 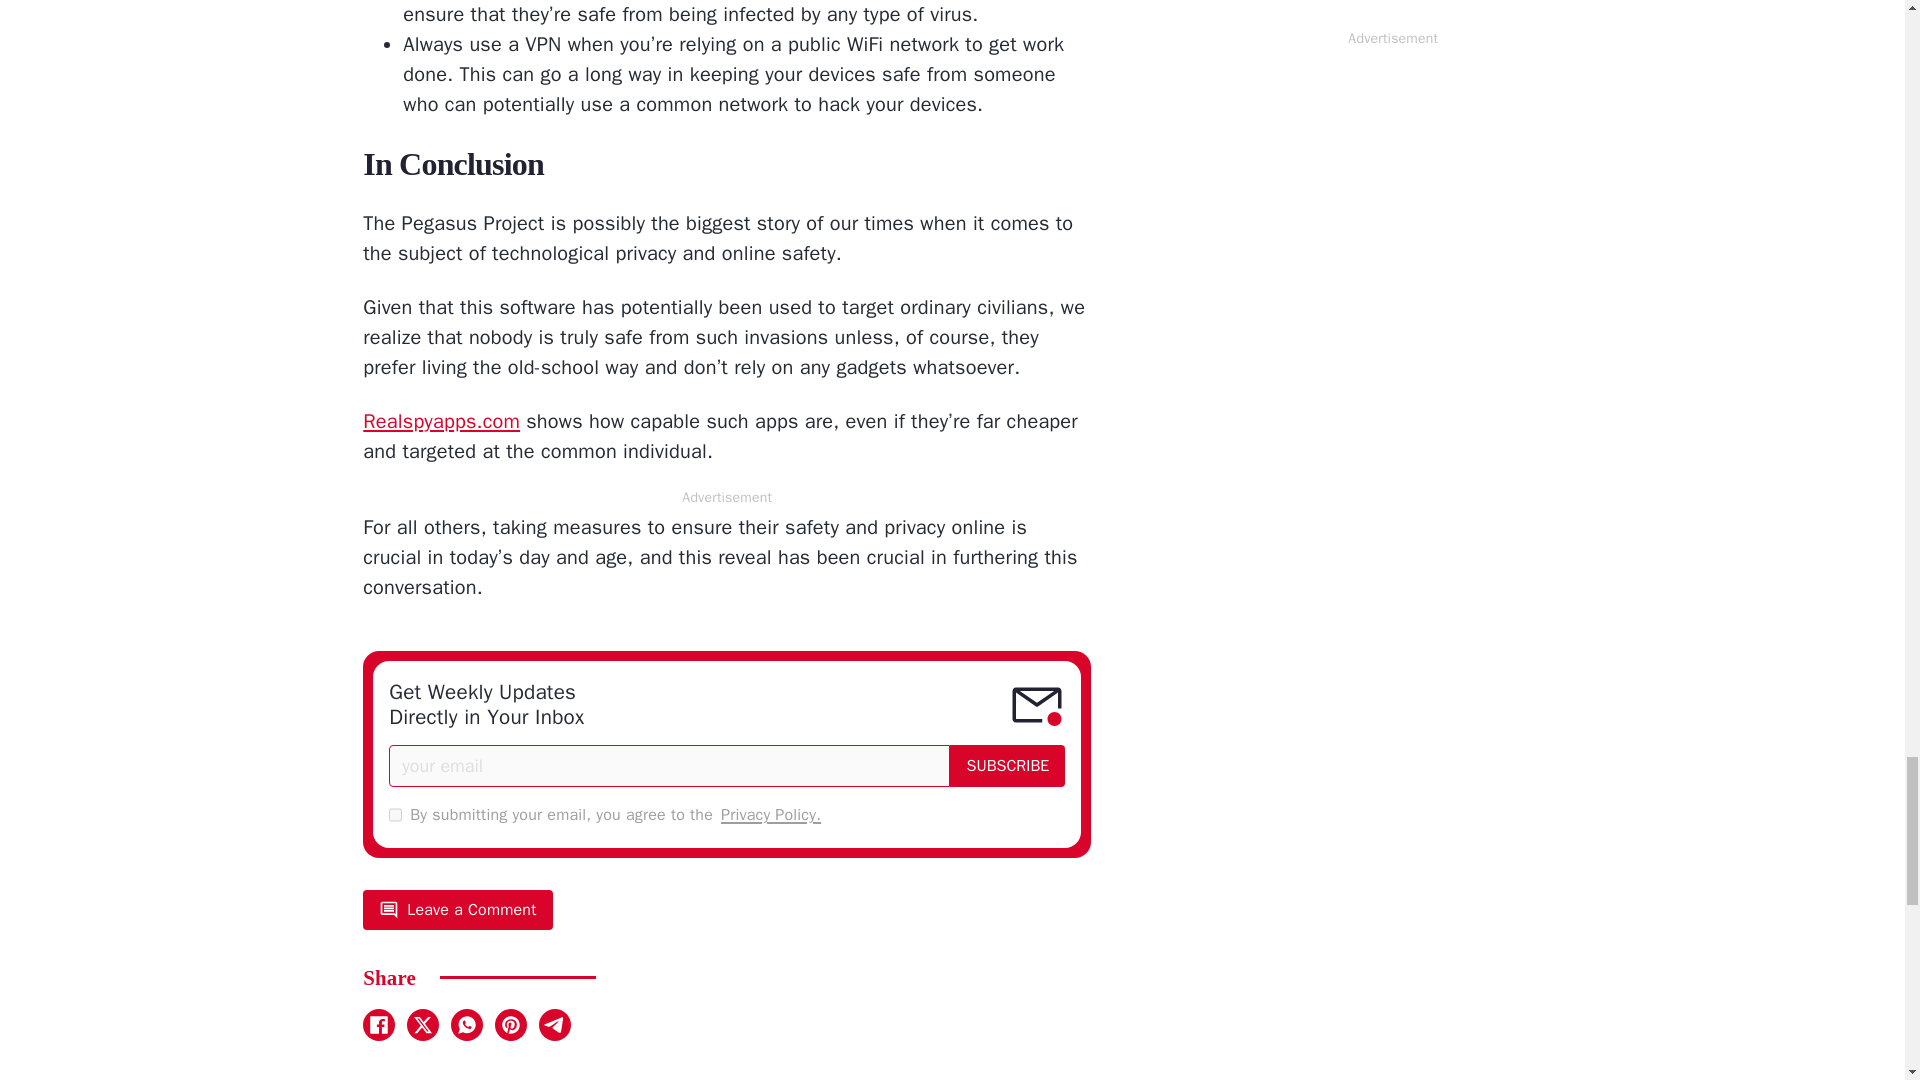 I want to click on Privacy Policy., so click(x=771, y=815).